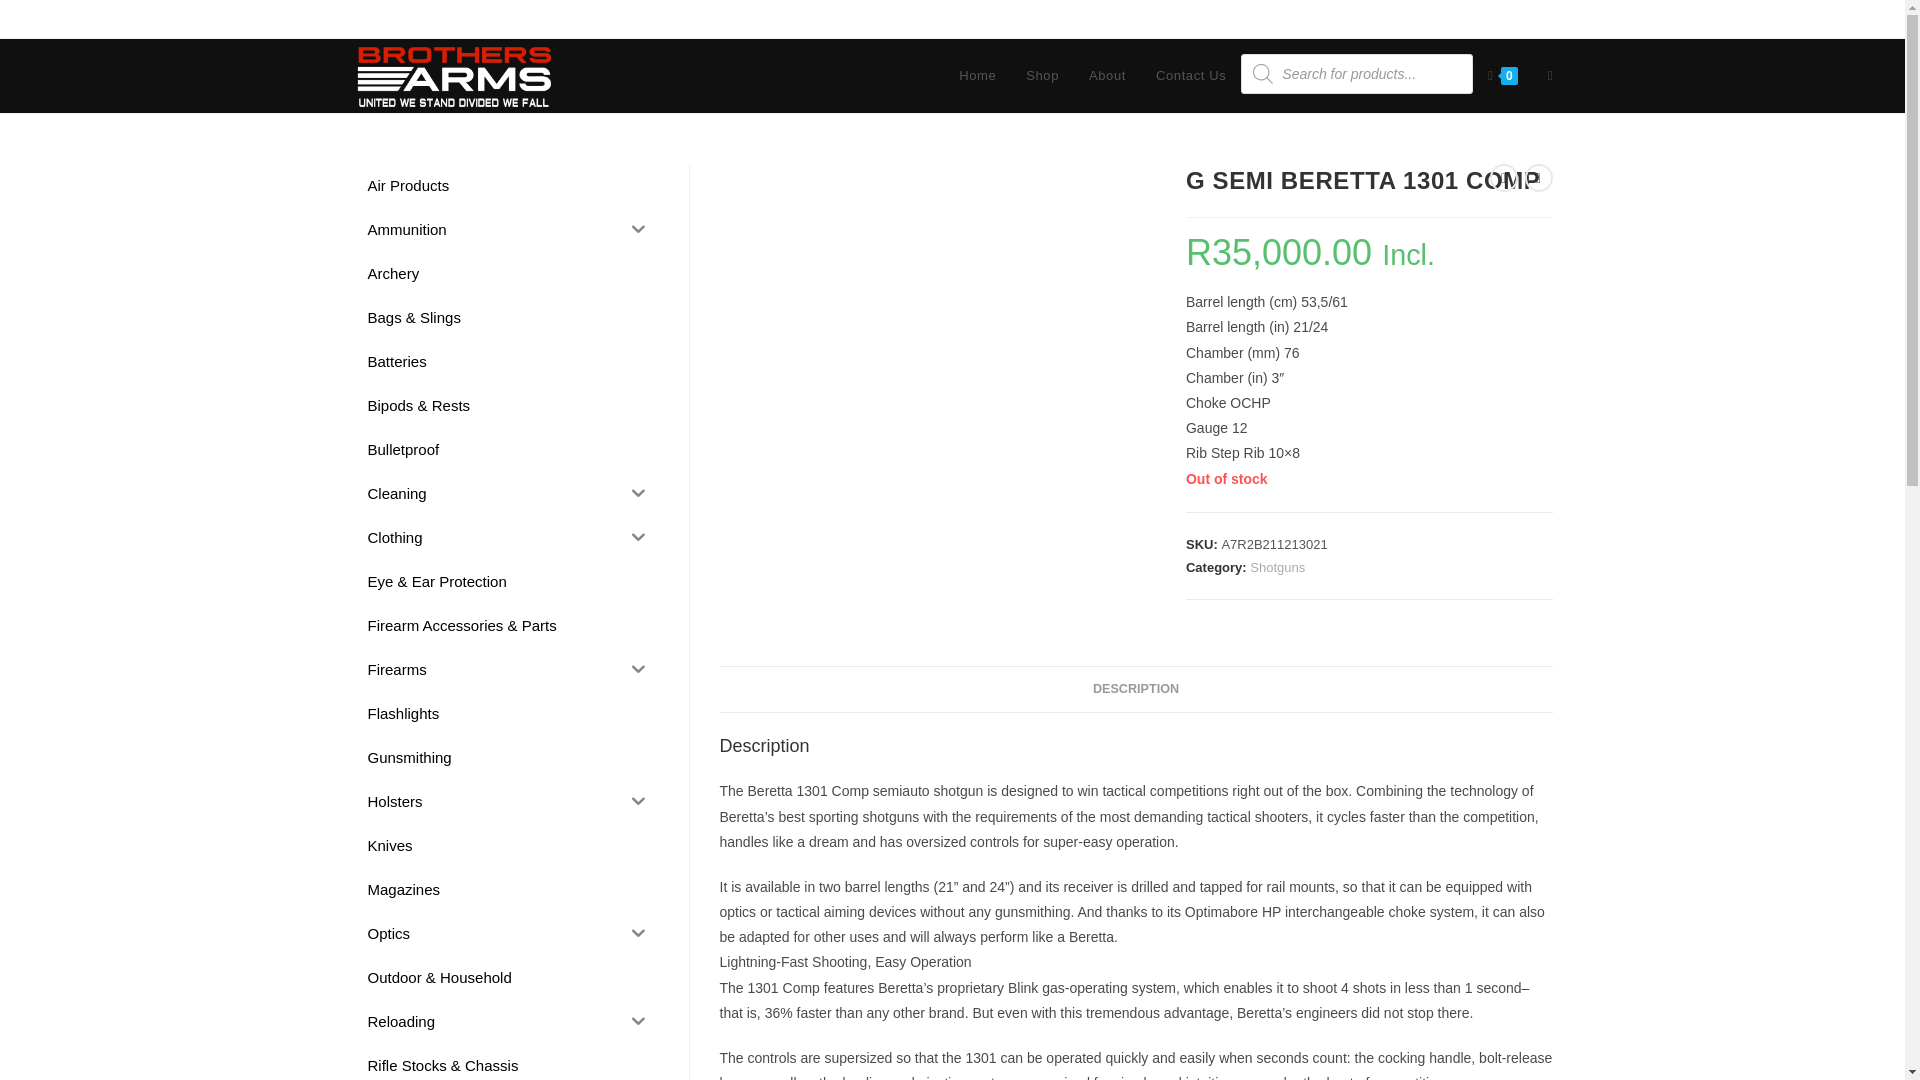 Image resolution: width=1920 pixels, height=1080 pixels. Describe the element at coordinates (1277, 567) in the screenshot. I see `Shotguns` at that location.